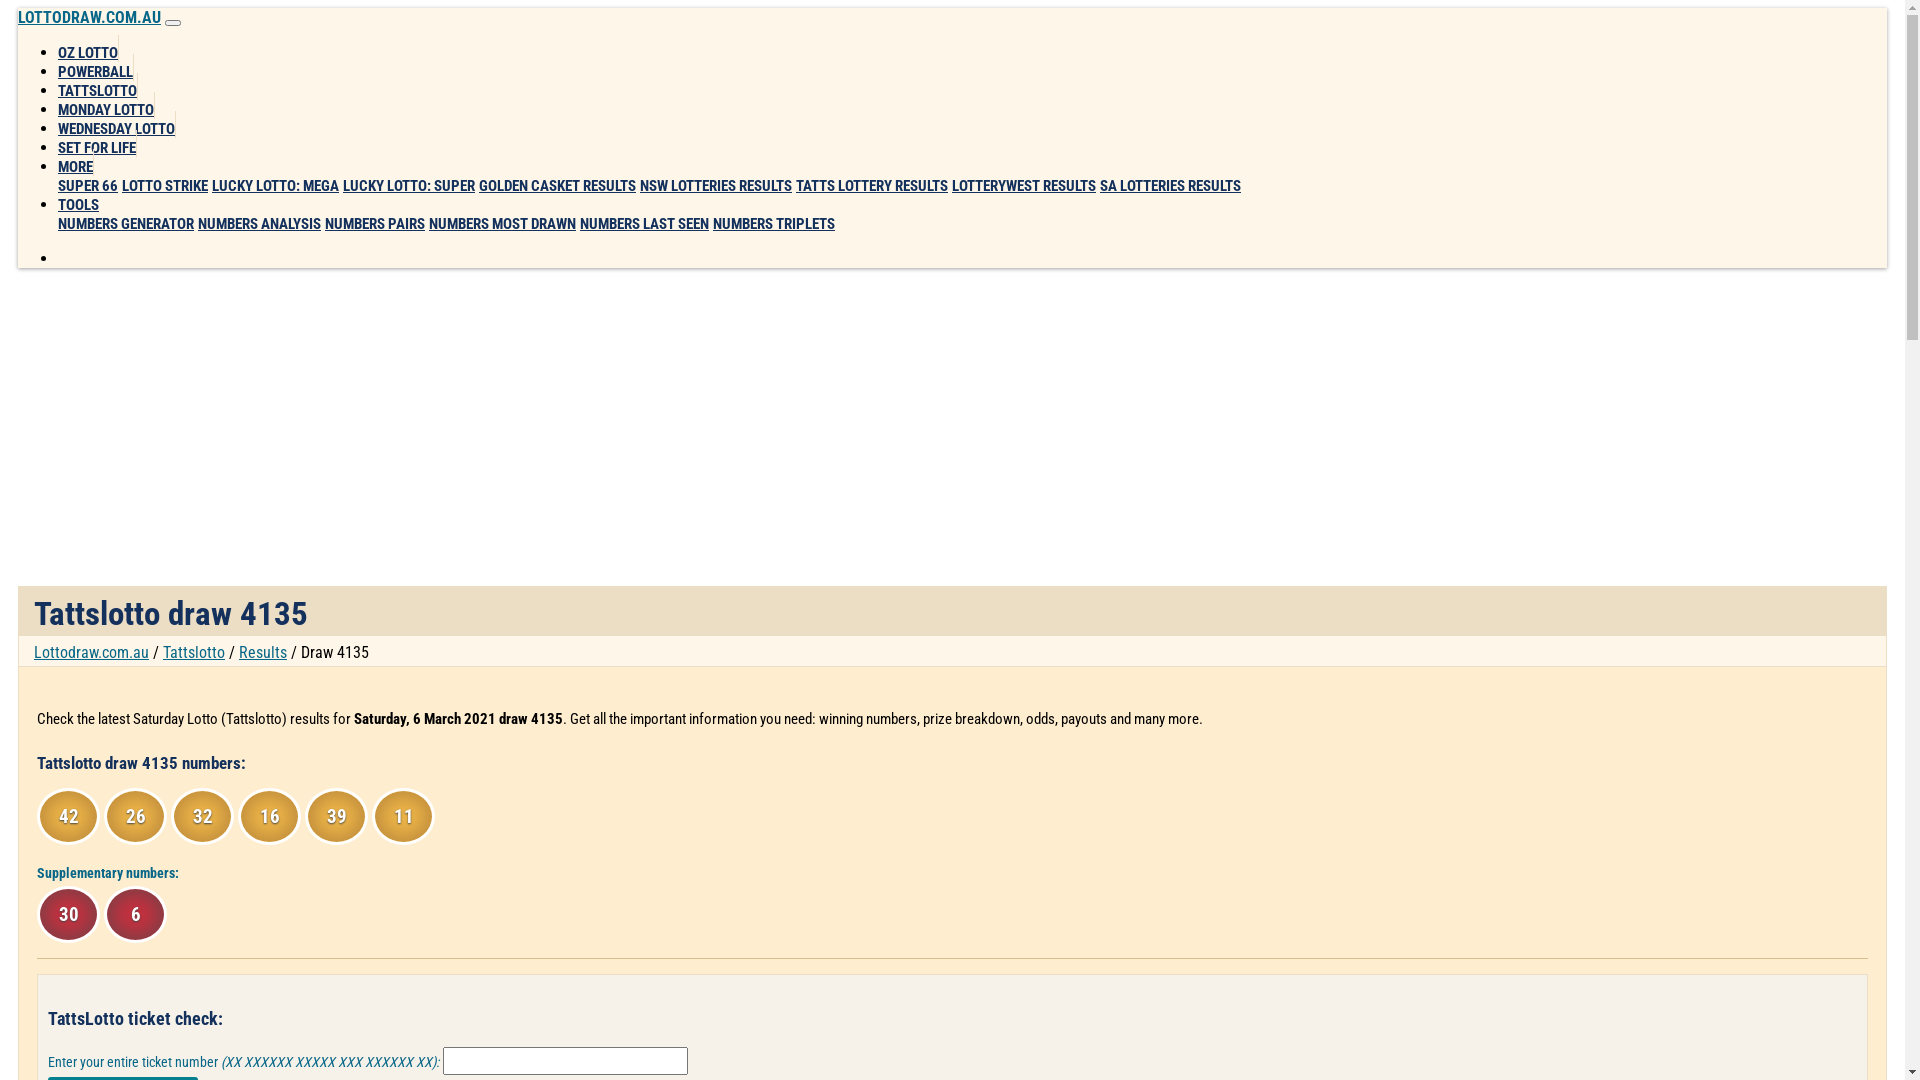  Describe the element at coordinates (1024, 186) in the screenshot. I see `LOTTERYWEST RESULTS` at that location.